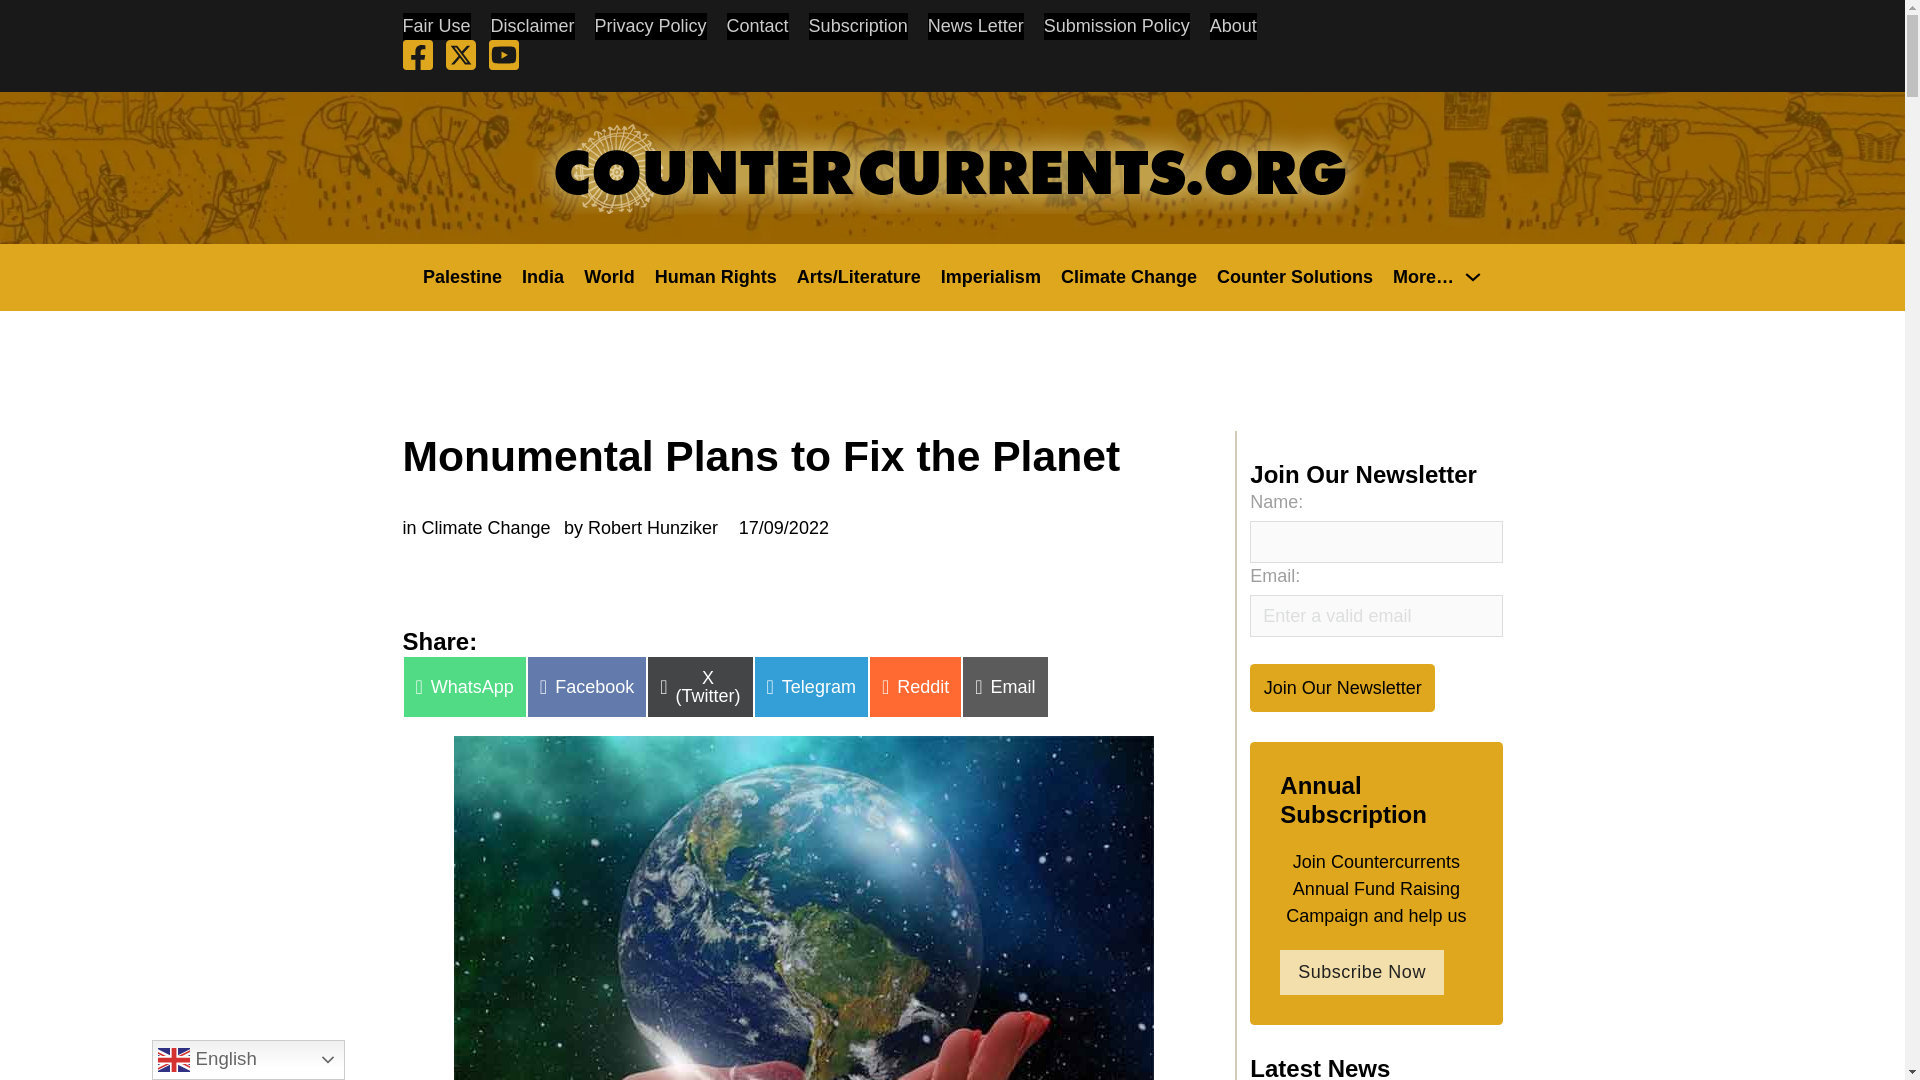 This screenshot has height=1080, width=1920. Describe the element at coordinates (609, 276) in the screenshot. I see `World` at that location.